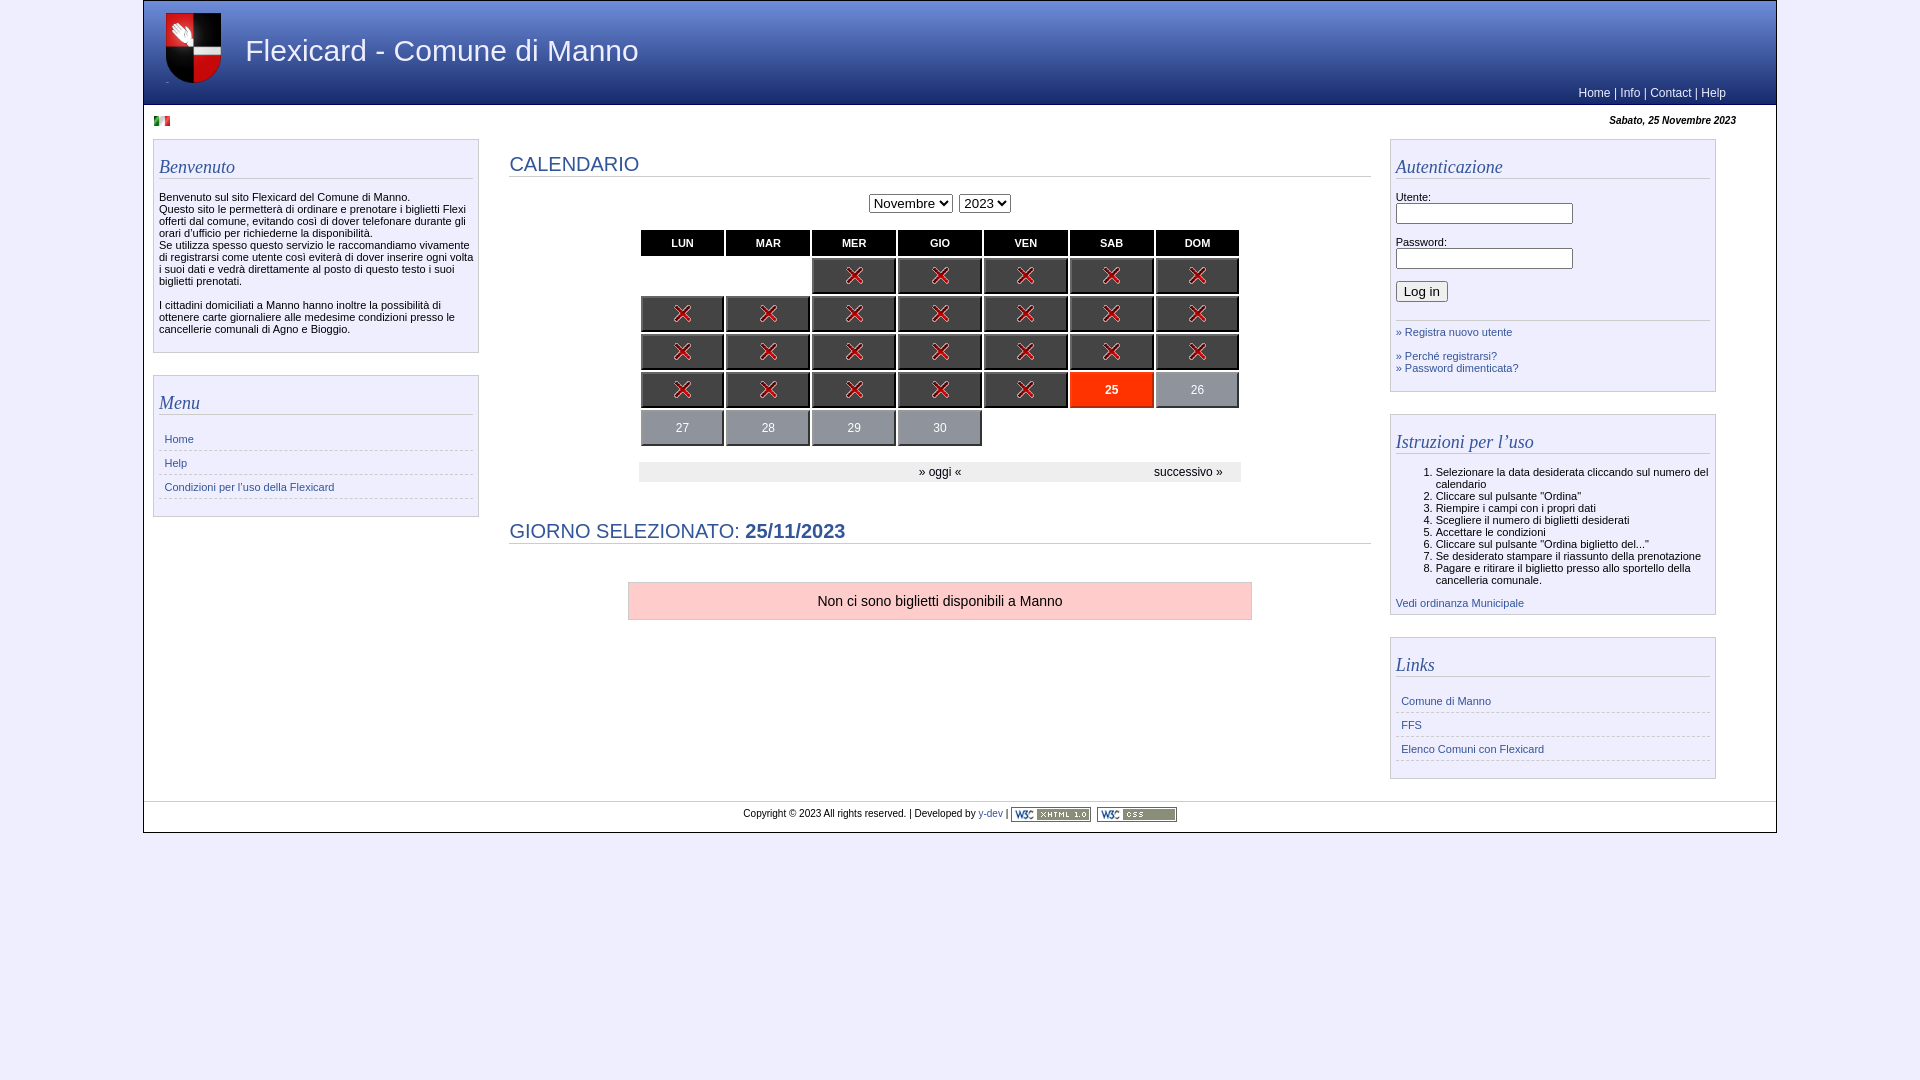 This screenshot has width=1920, height=1080. I want to click on 29, so click(854, 428).